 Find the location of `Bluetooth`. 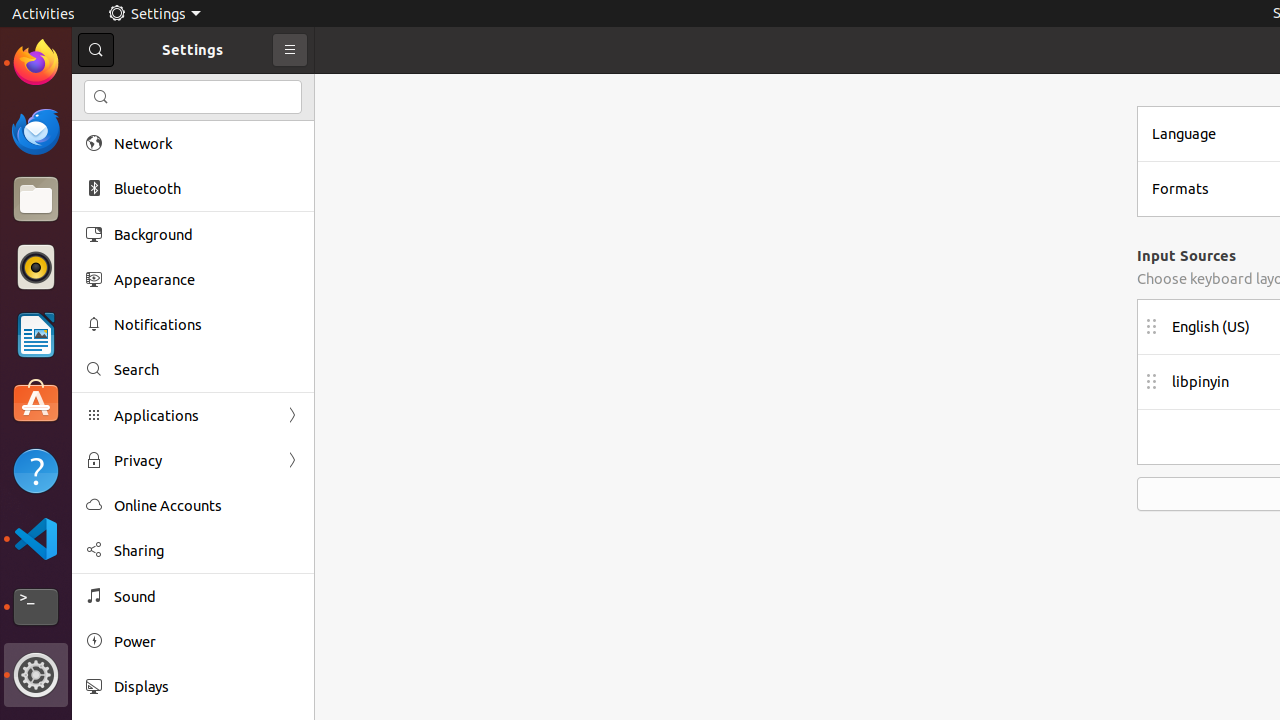

Bluetooth is located at coordinates (207, 188).